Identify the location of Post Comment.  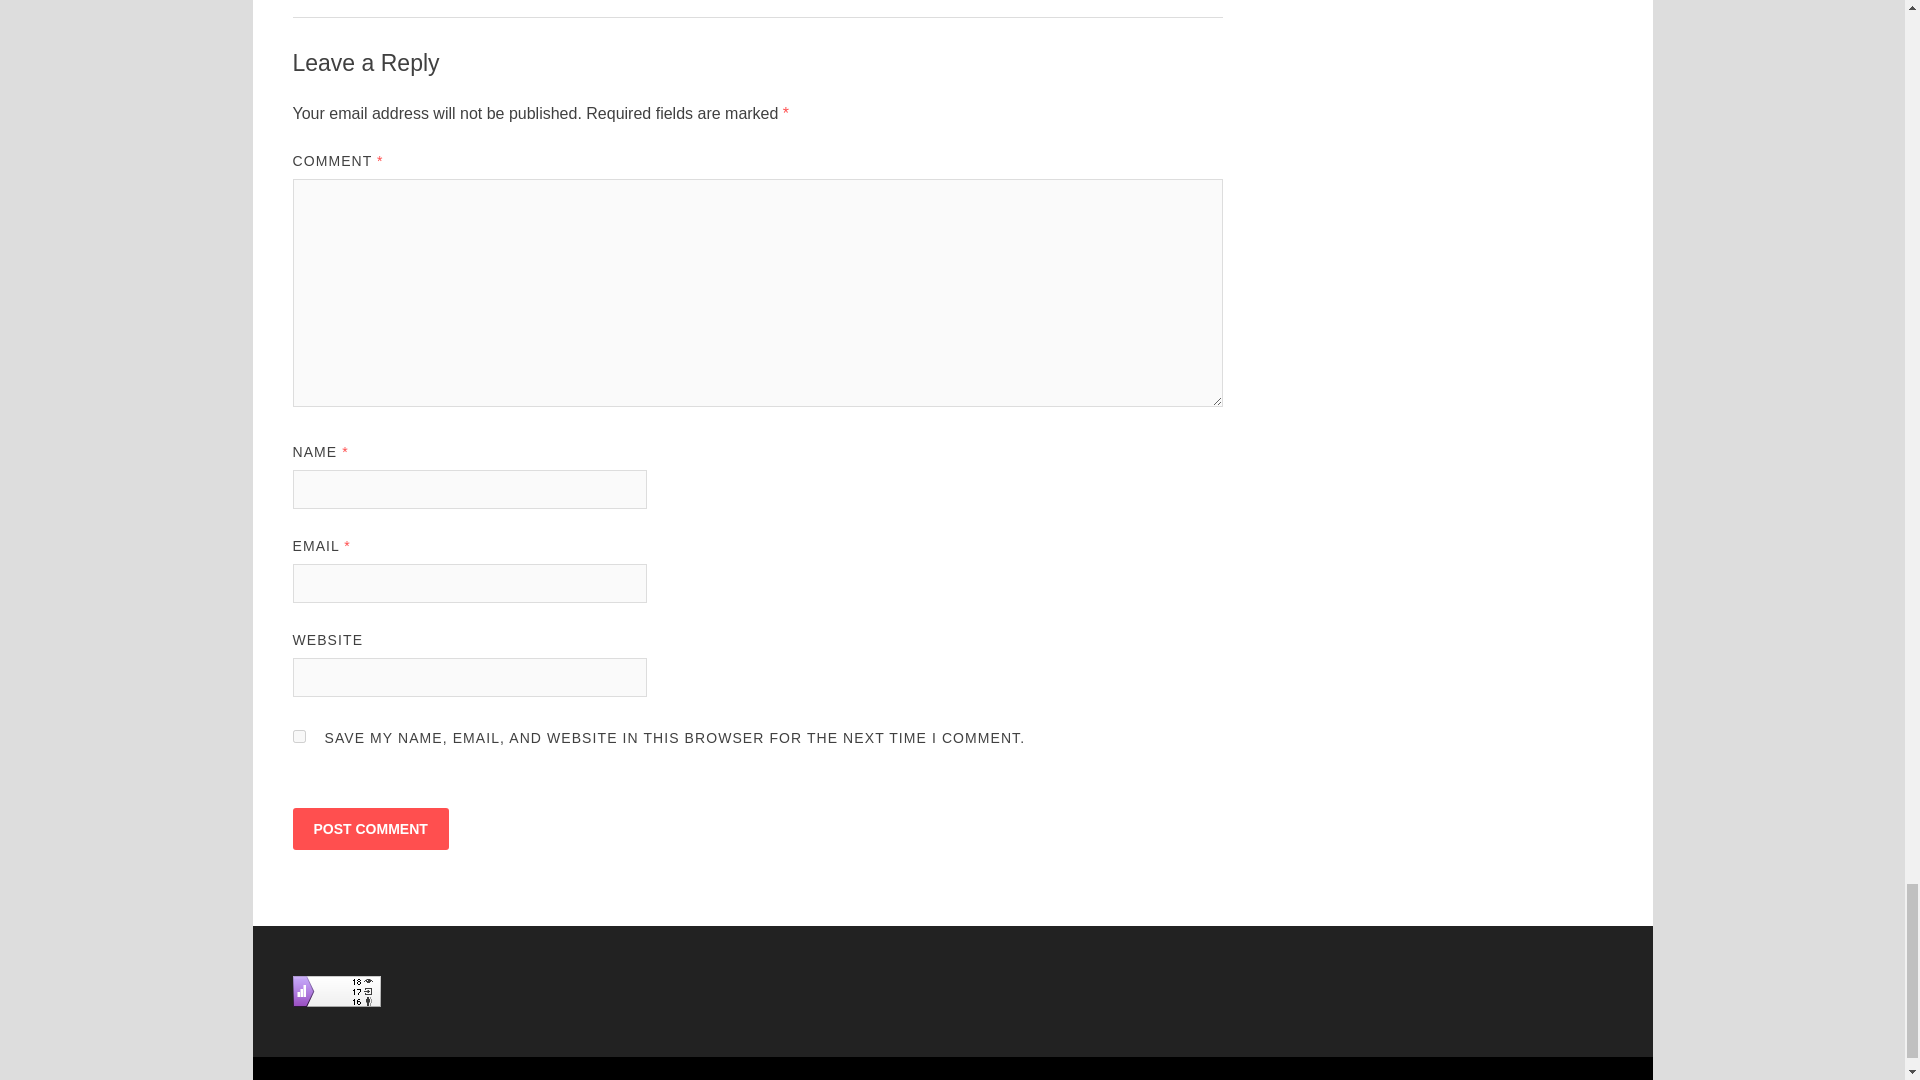
(369, 828).